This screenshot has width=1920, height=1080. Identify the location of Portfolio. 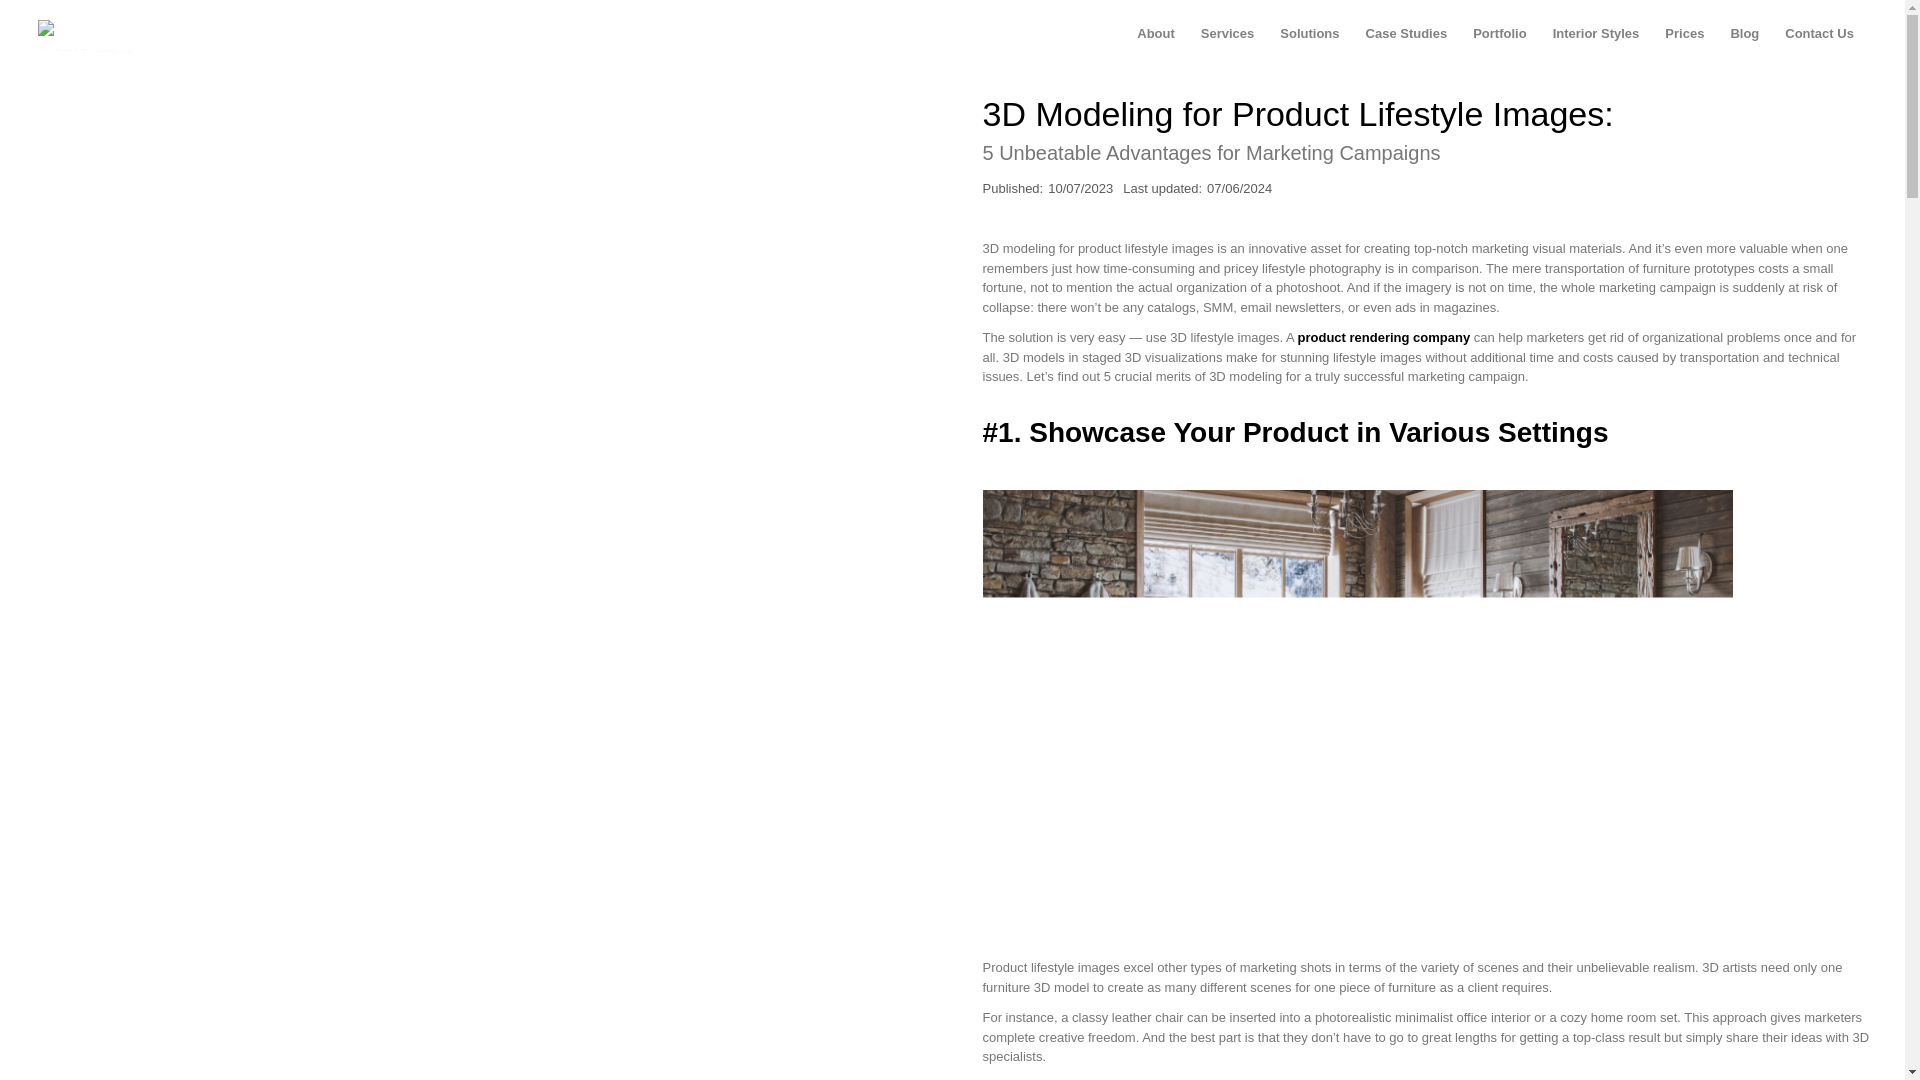
(1499, 34).